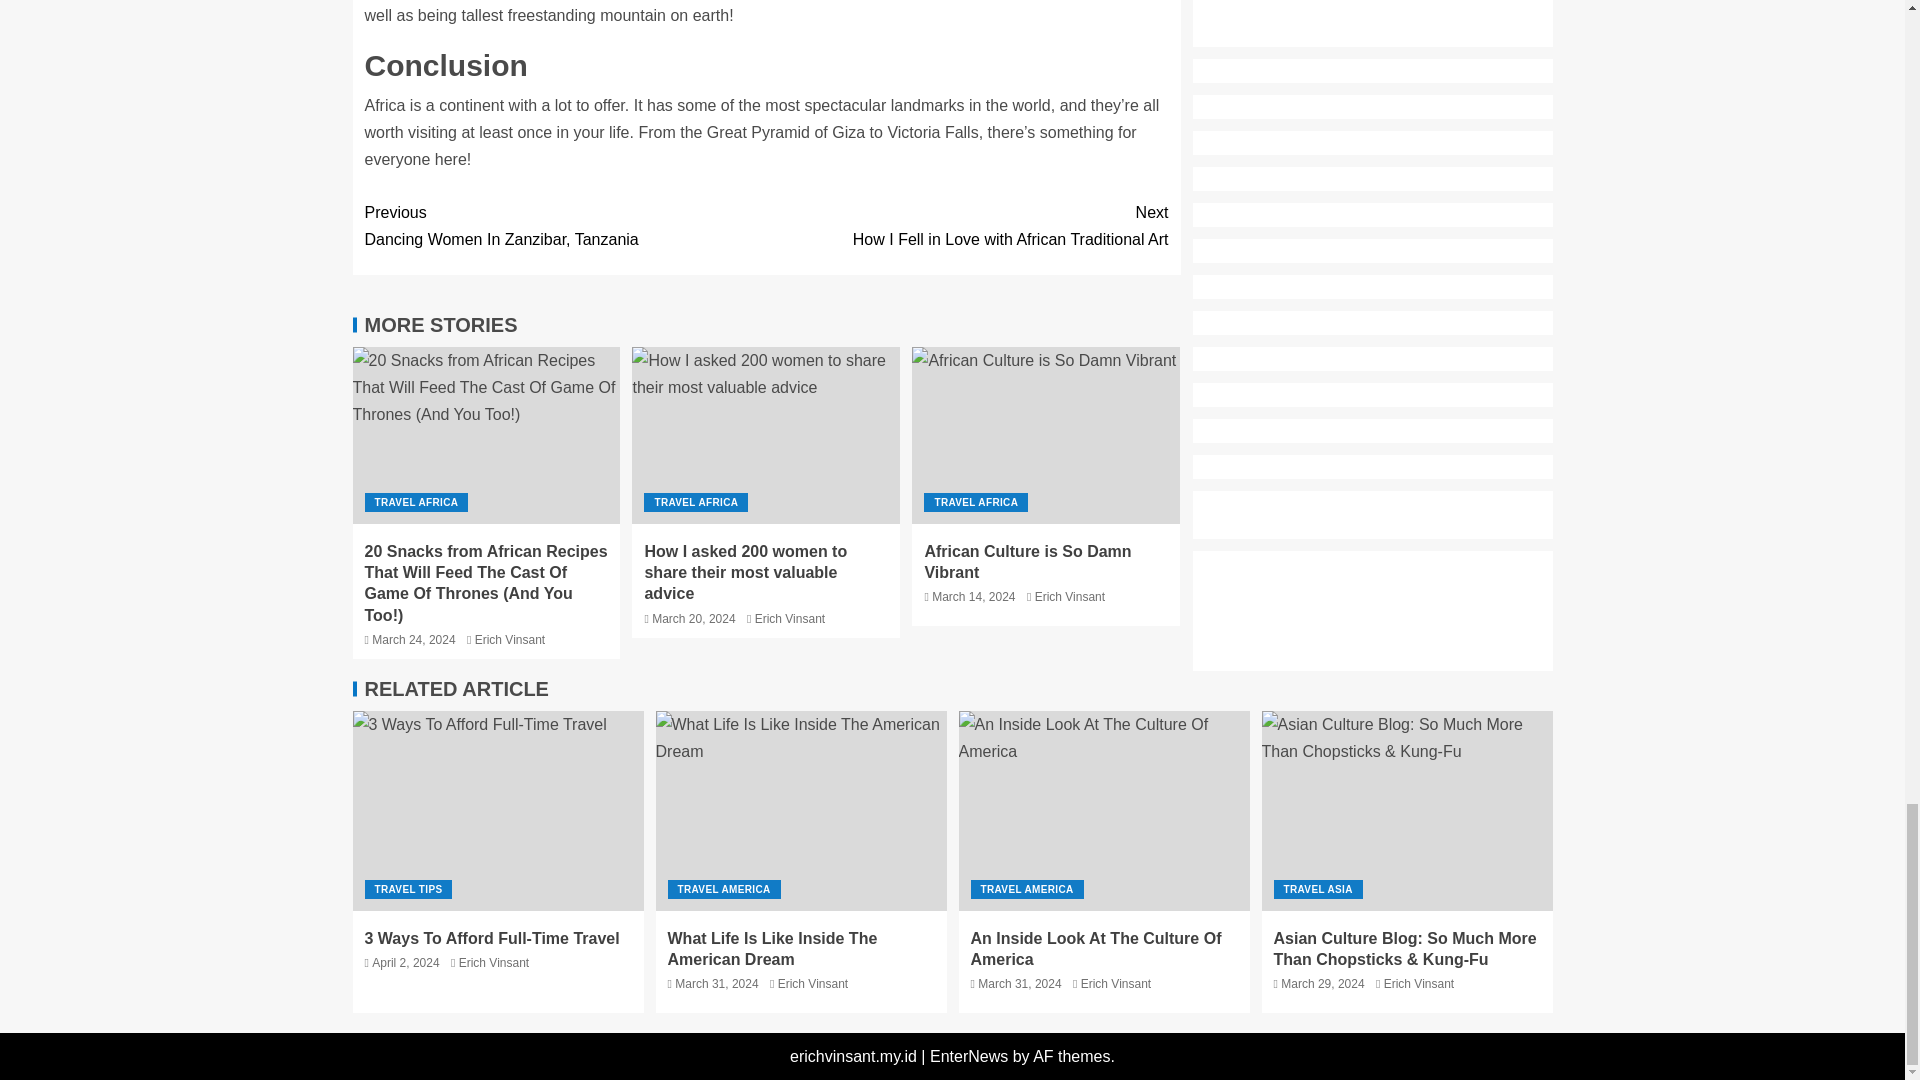 Image resolution: width=1920 pixels, height=1080 pixels. What do you see at coordinates (766, 434) in the screenshot?
I see `How I asked 200 women to share their most valuable advice` at bounding box center [766, 434].